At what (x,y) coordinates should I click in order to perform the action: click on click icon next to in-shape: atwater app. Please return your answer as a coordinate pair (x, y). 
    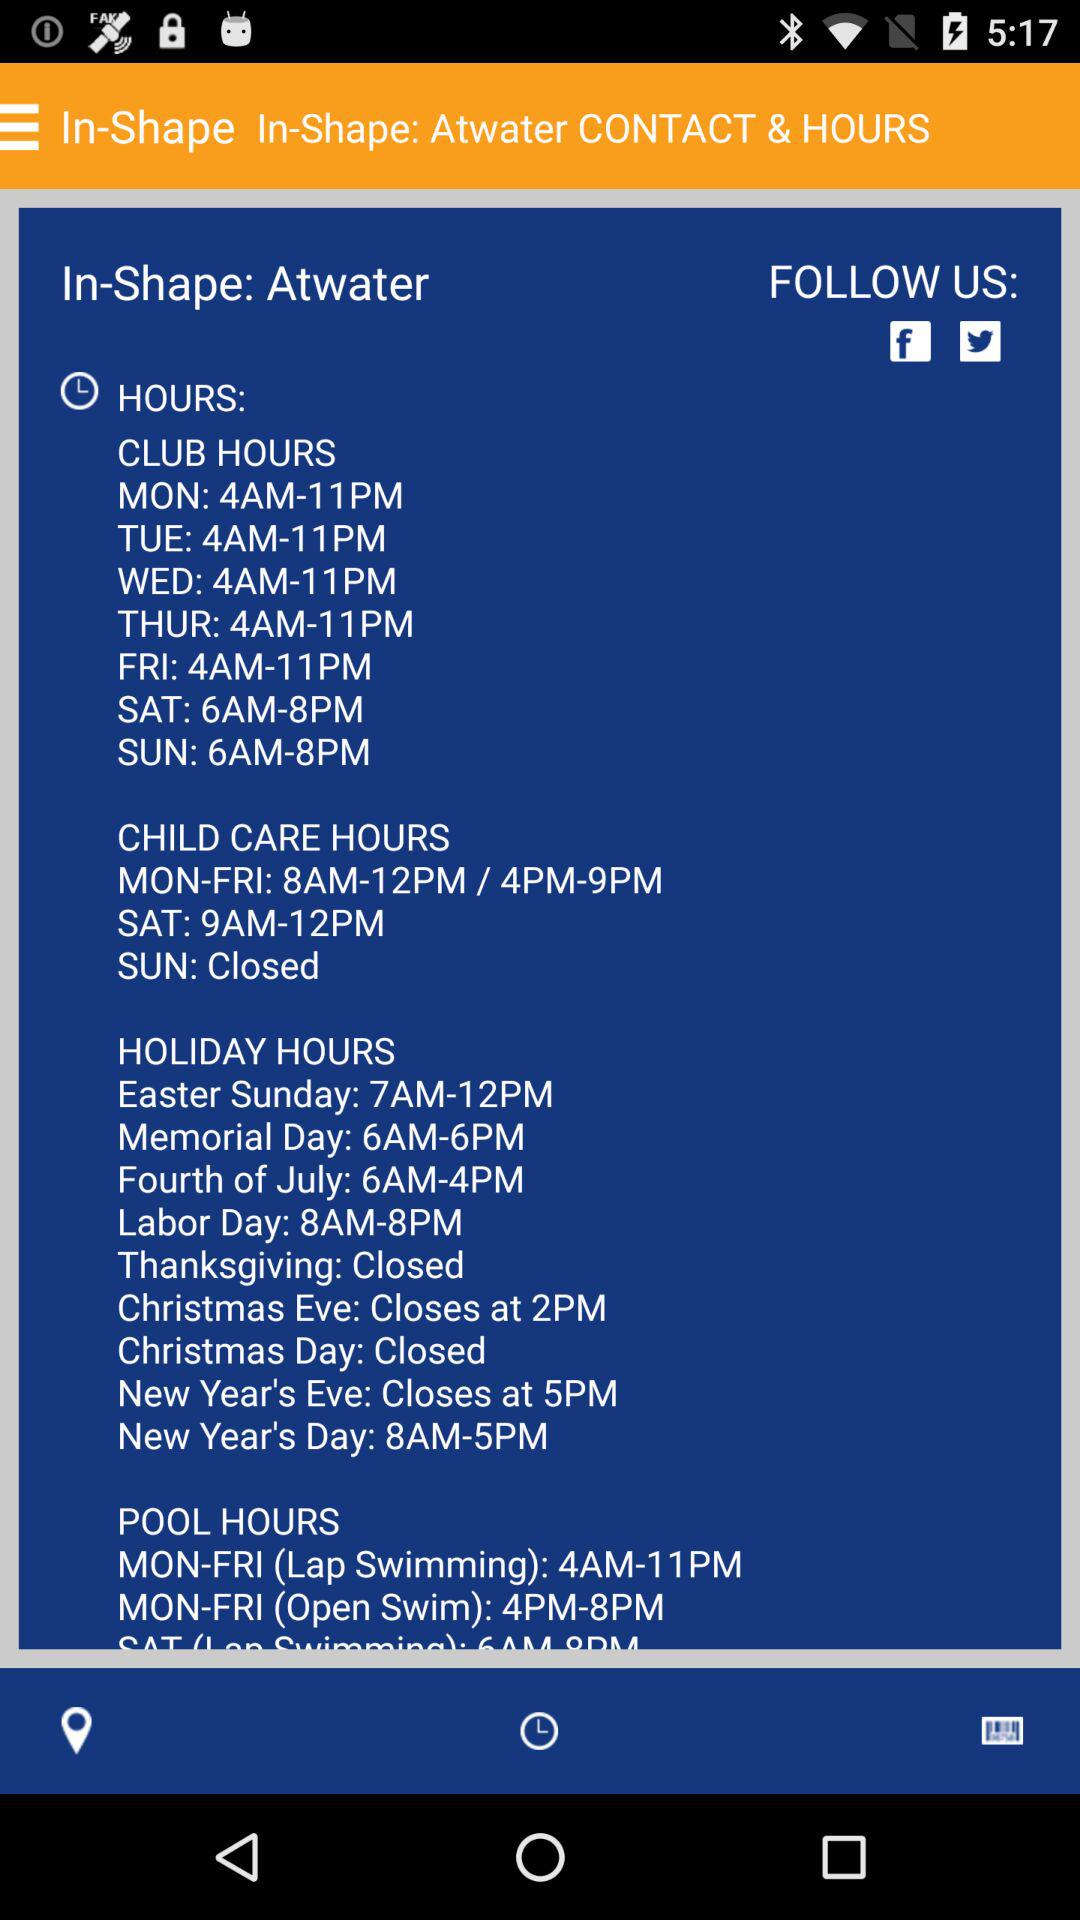
    Looking at the image, I should click on (910, 340).